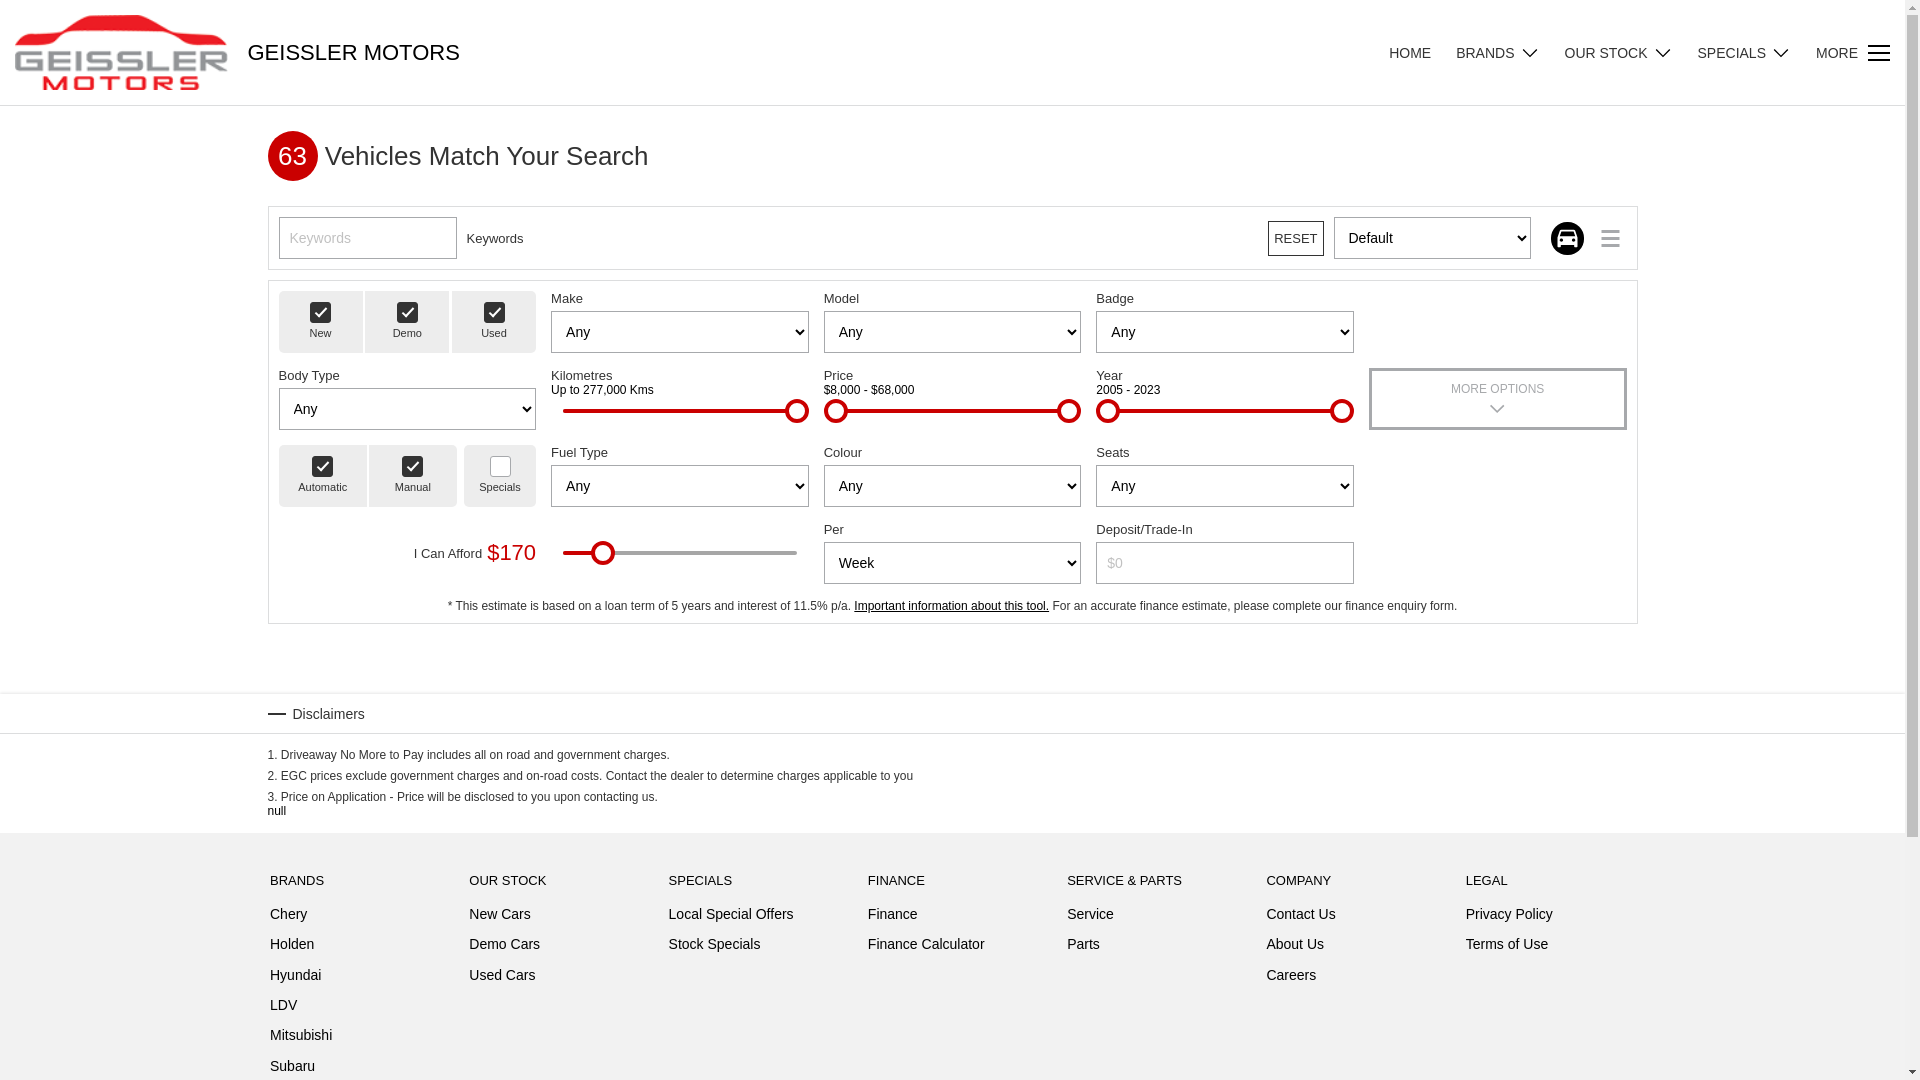 This screenshot has width=1920, height=1080. I want to click on Parts, so click(1084, 944).